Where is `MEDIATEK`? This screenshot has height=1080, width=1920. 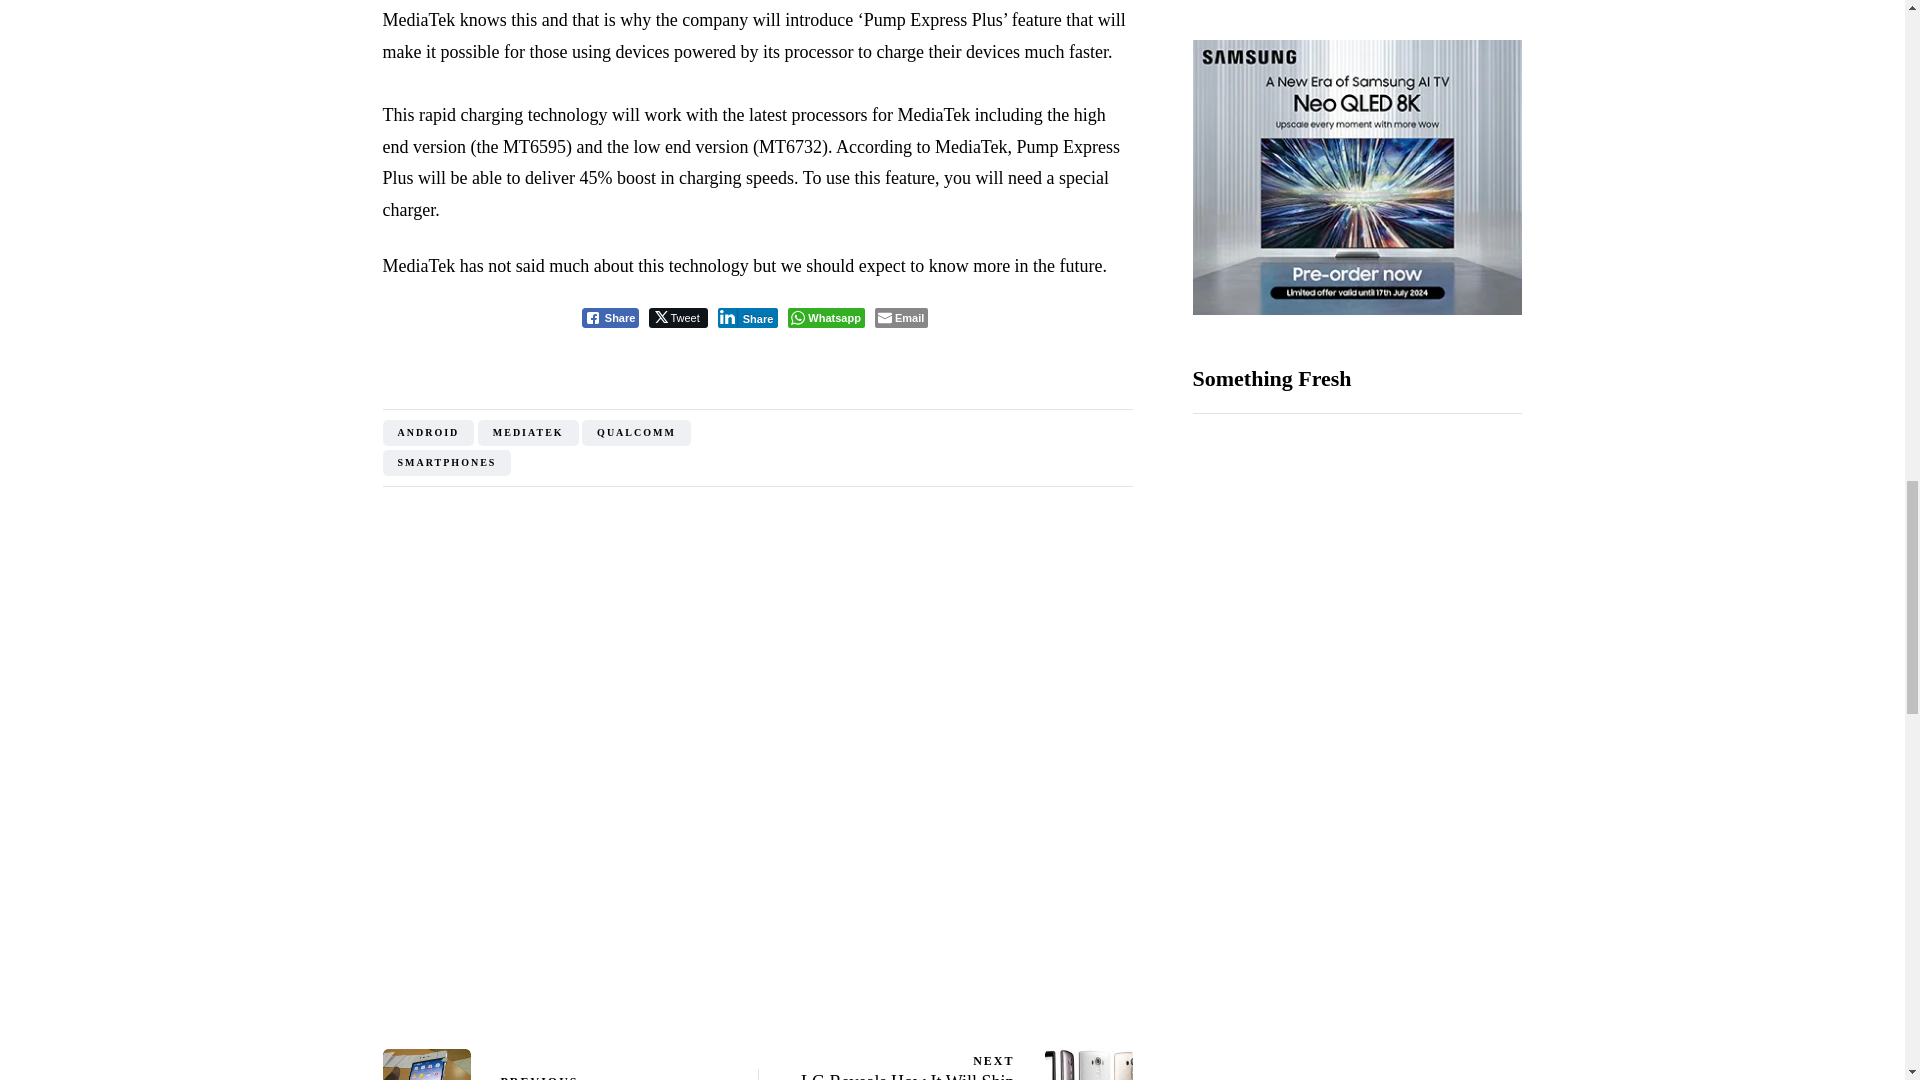 MEDIATEK is located at coordinates (528, 433).